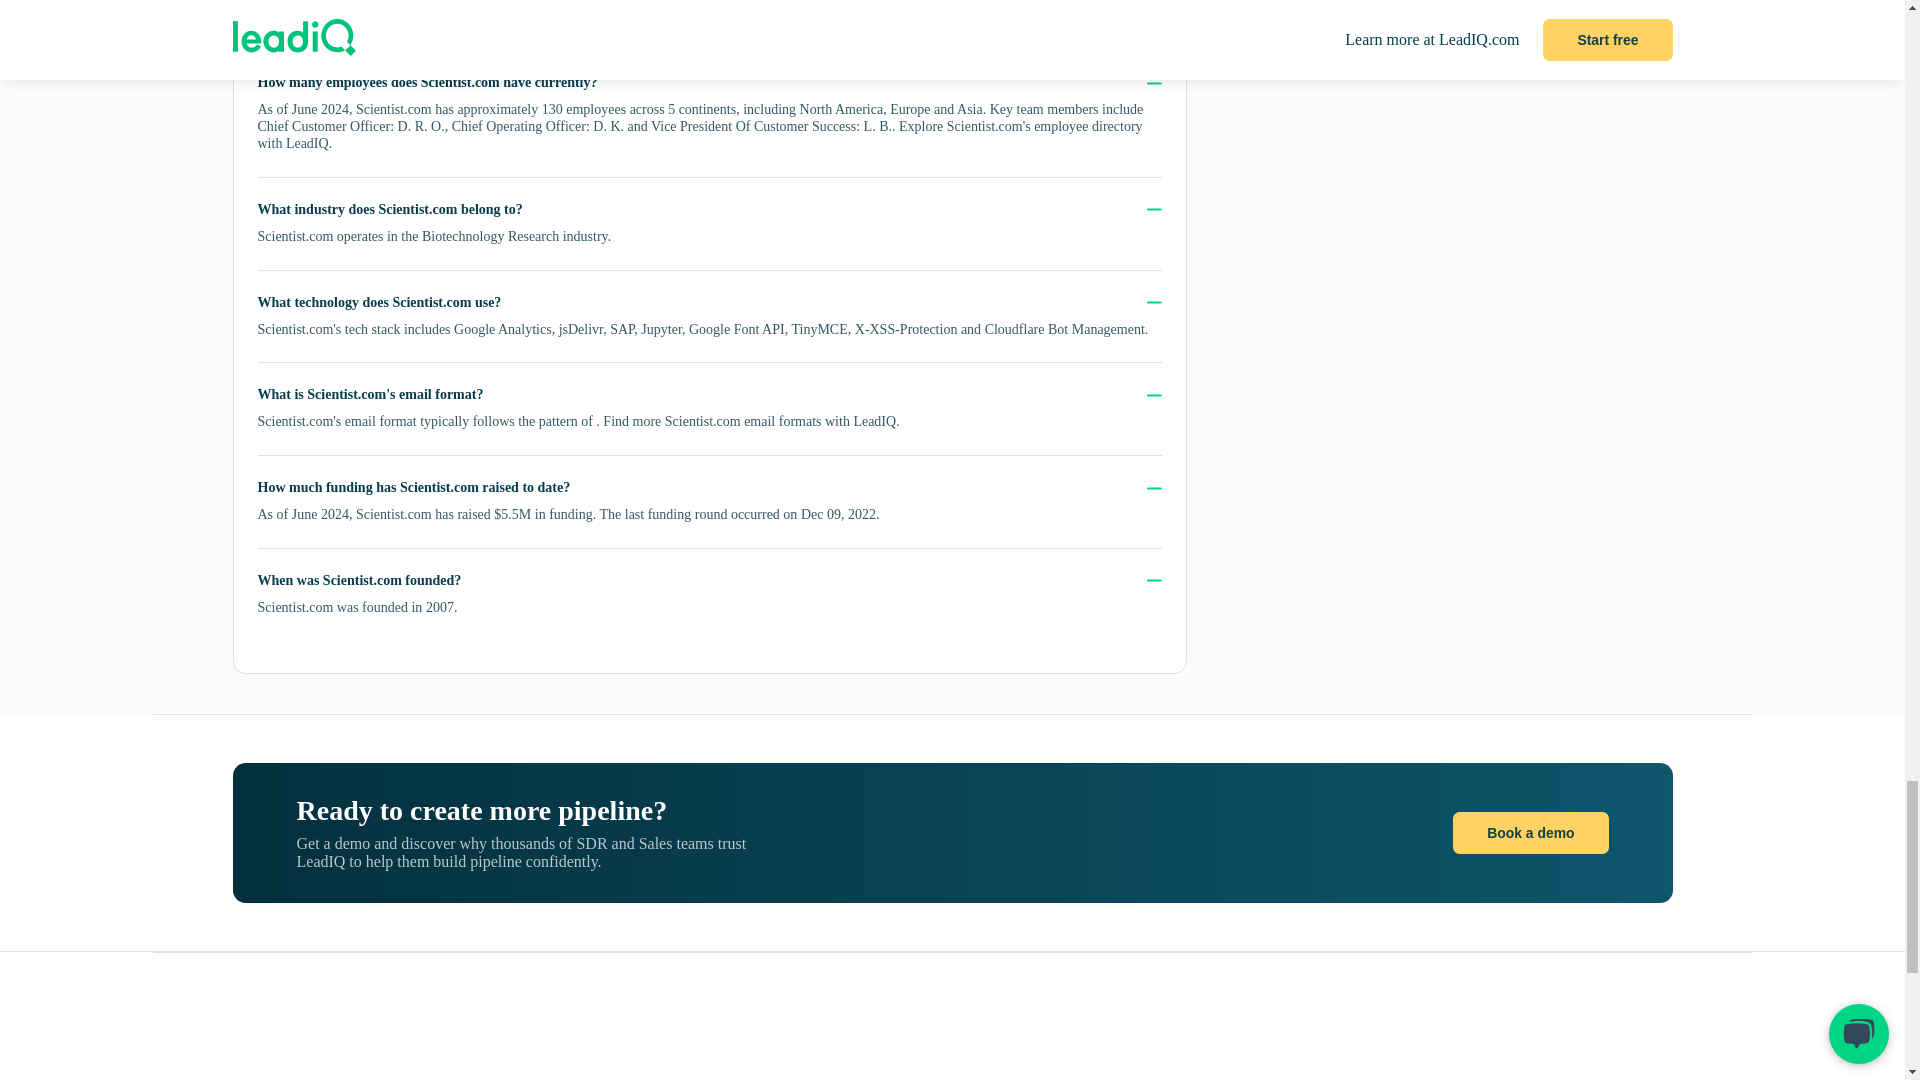  What do you see at coordinates (712, 420) in the screenshot?
I see `Find more Scientist.com email formats` at bounding box center [712, 420].